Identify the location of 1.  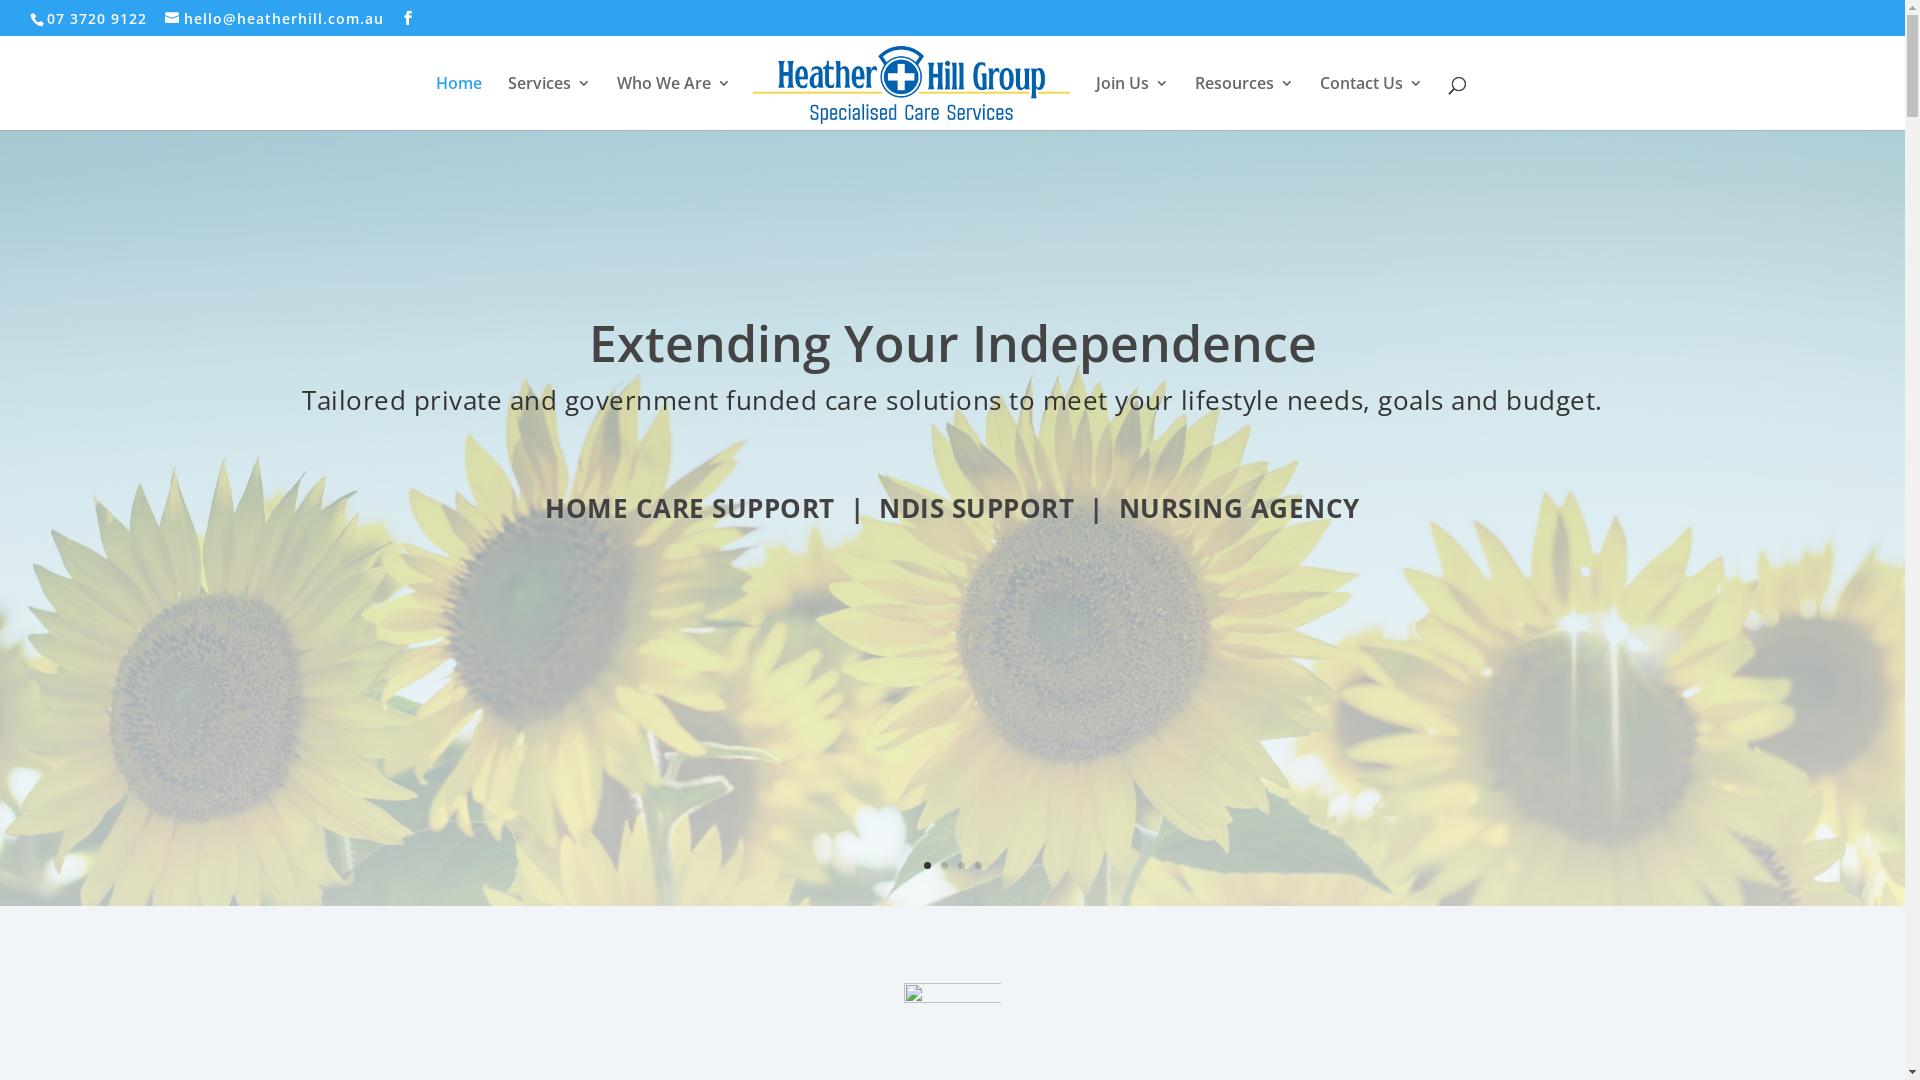
(928, 866).